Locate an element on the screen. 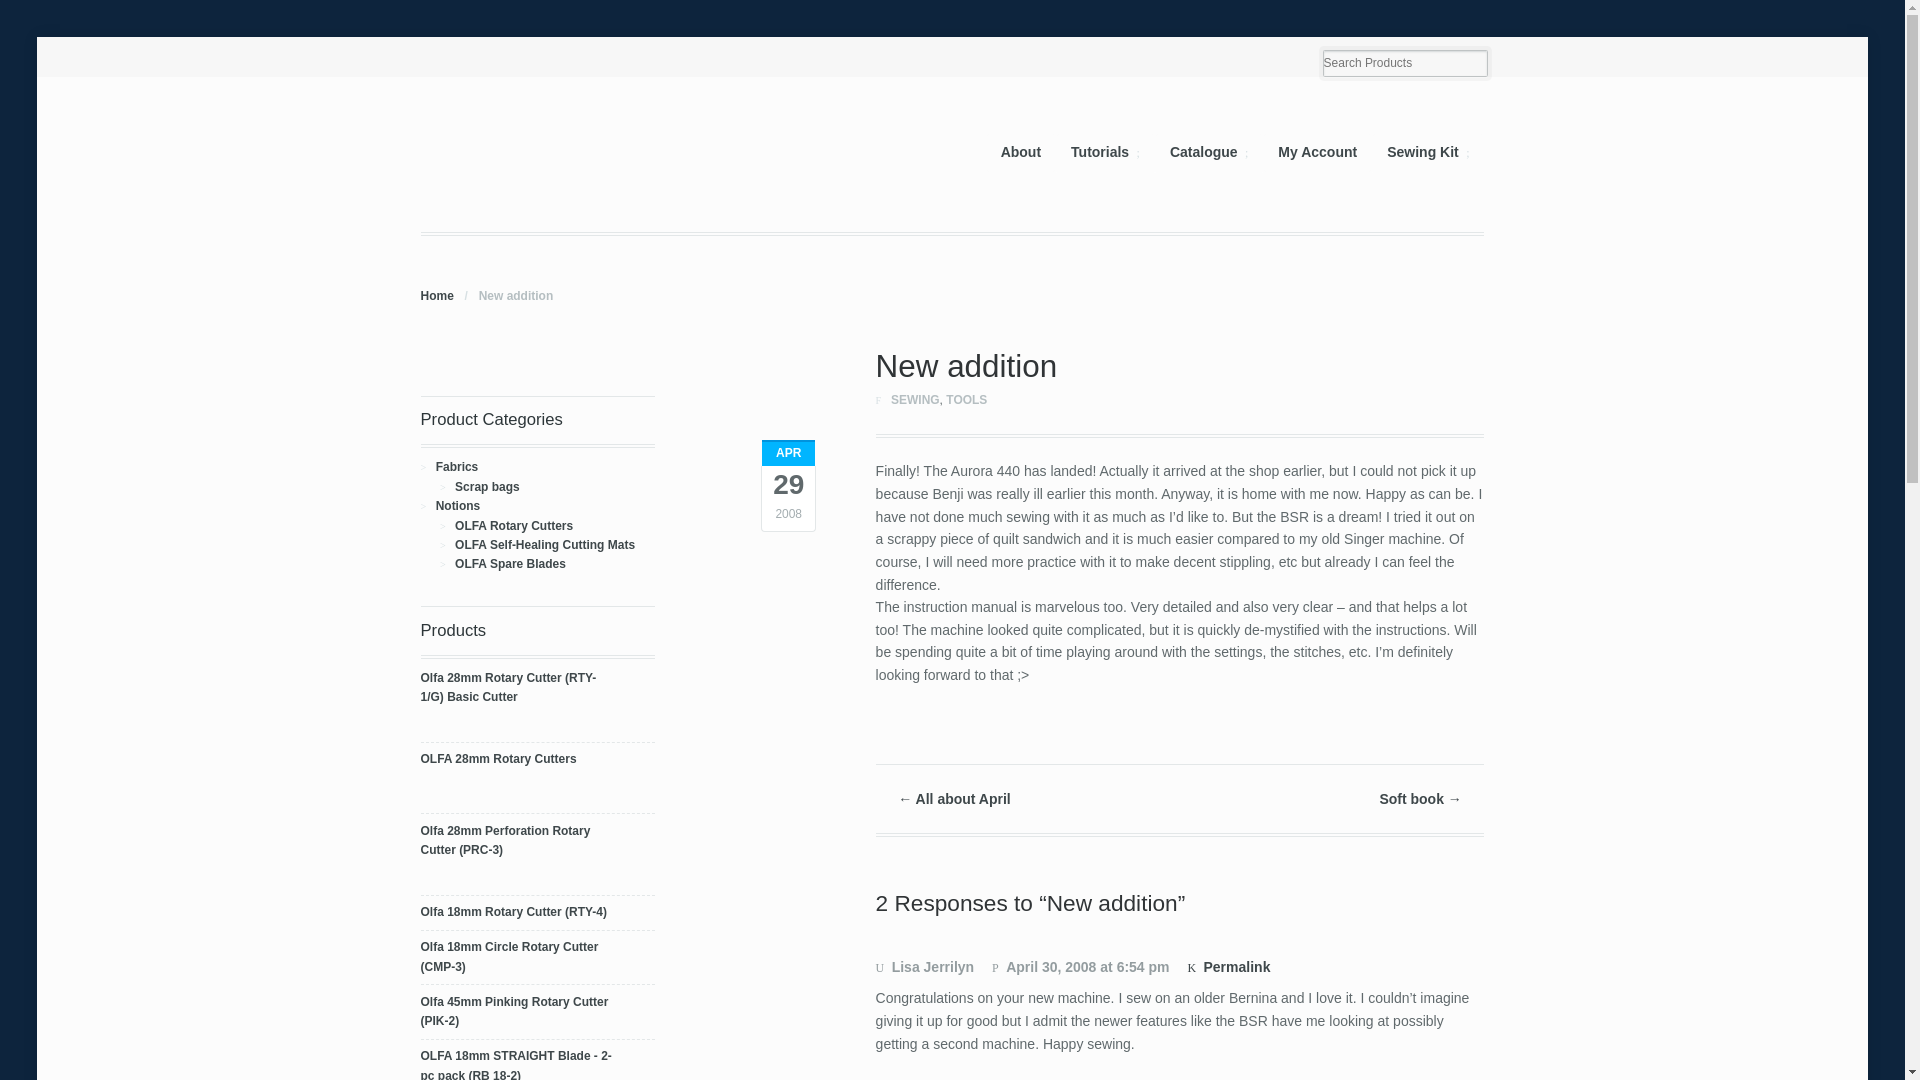 This screenshot has width=1920, height=1080. Direct link to this comment is located at coordinates (1228, 967).